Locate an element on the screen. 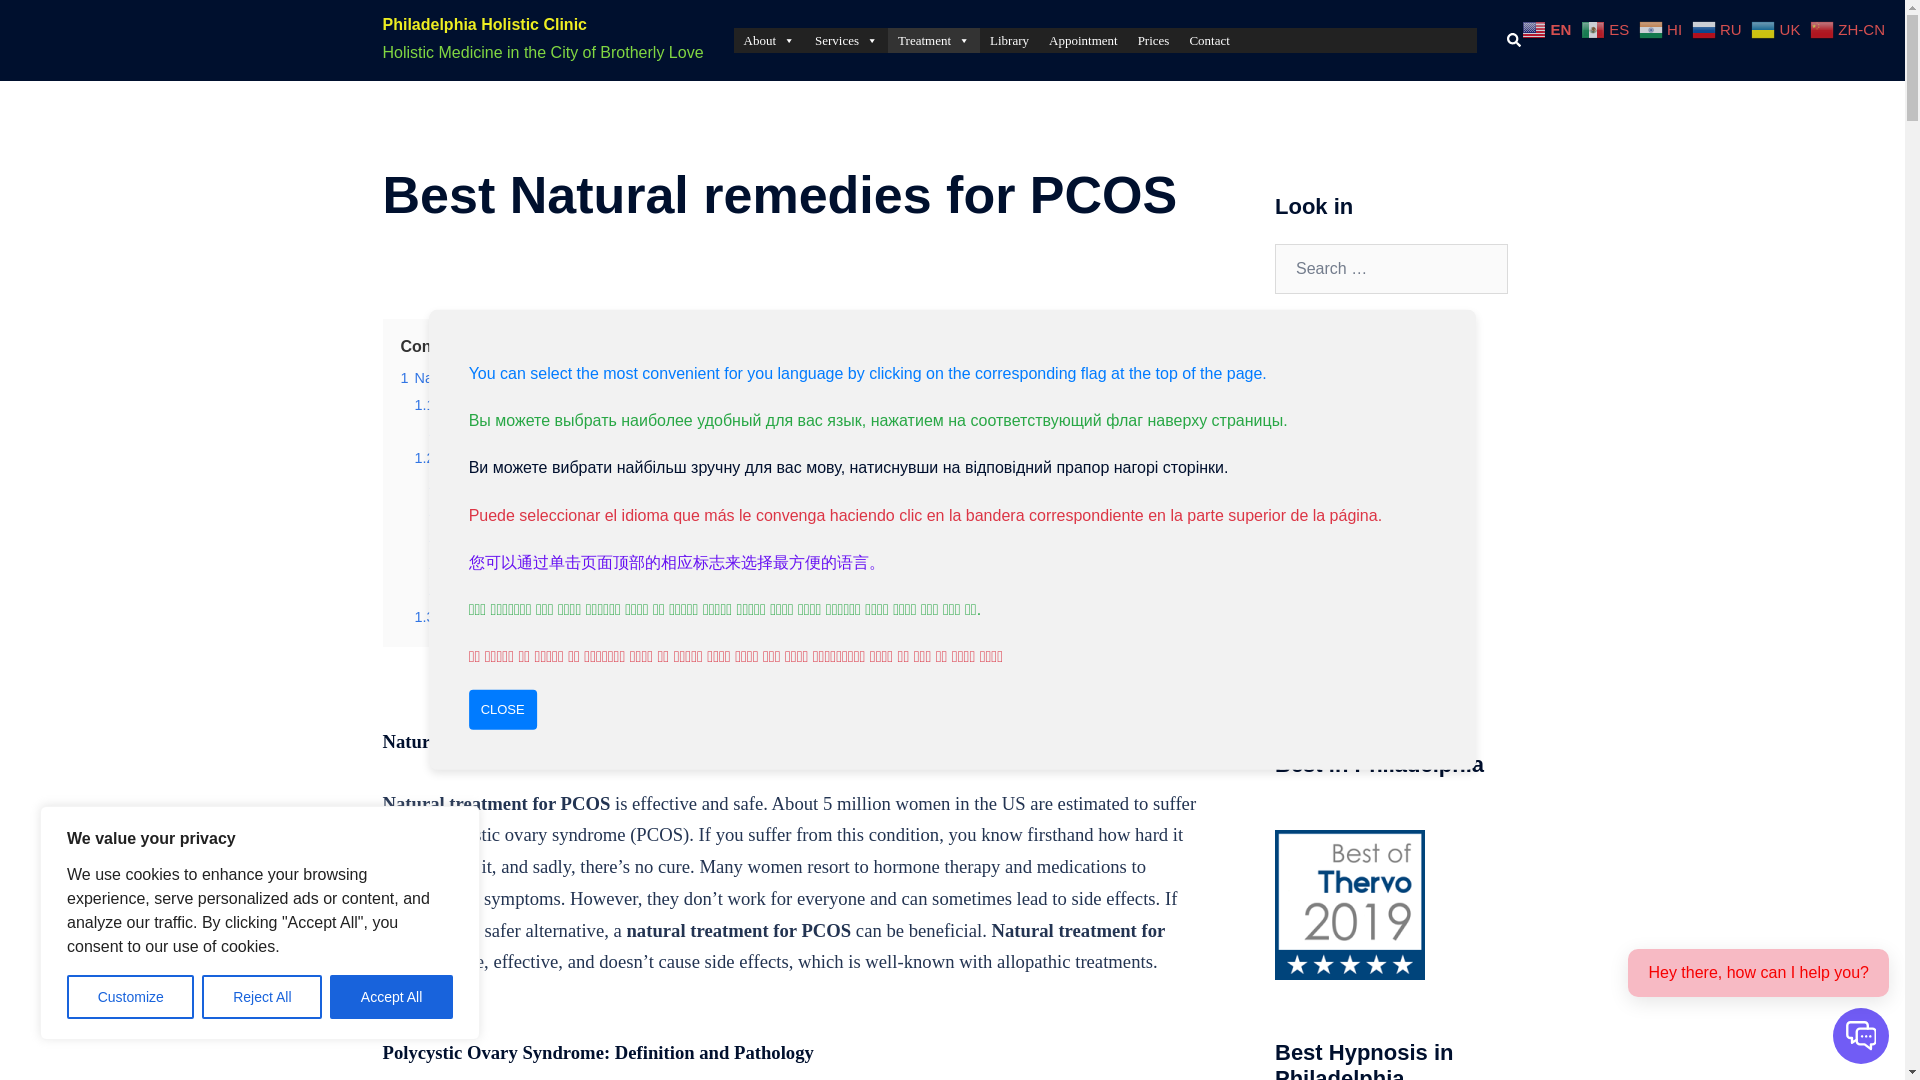  CLOSE is located at coordinates (502, 710).